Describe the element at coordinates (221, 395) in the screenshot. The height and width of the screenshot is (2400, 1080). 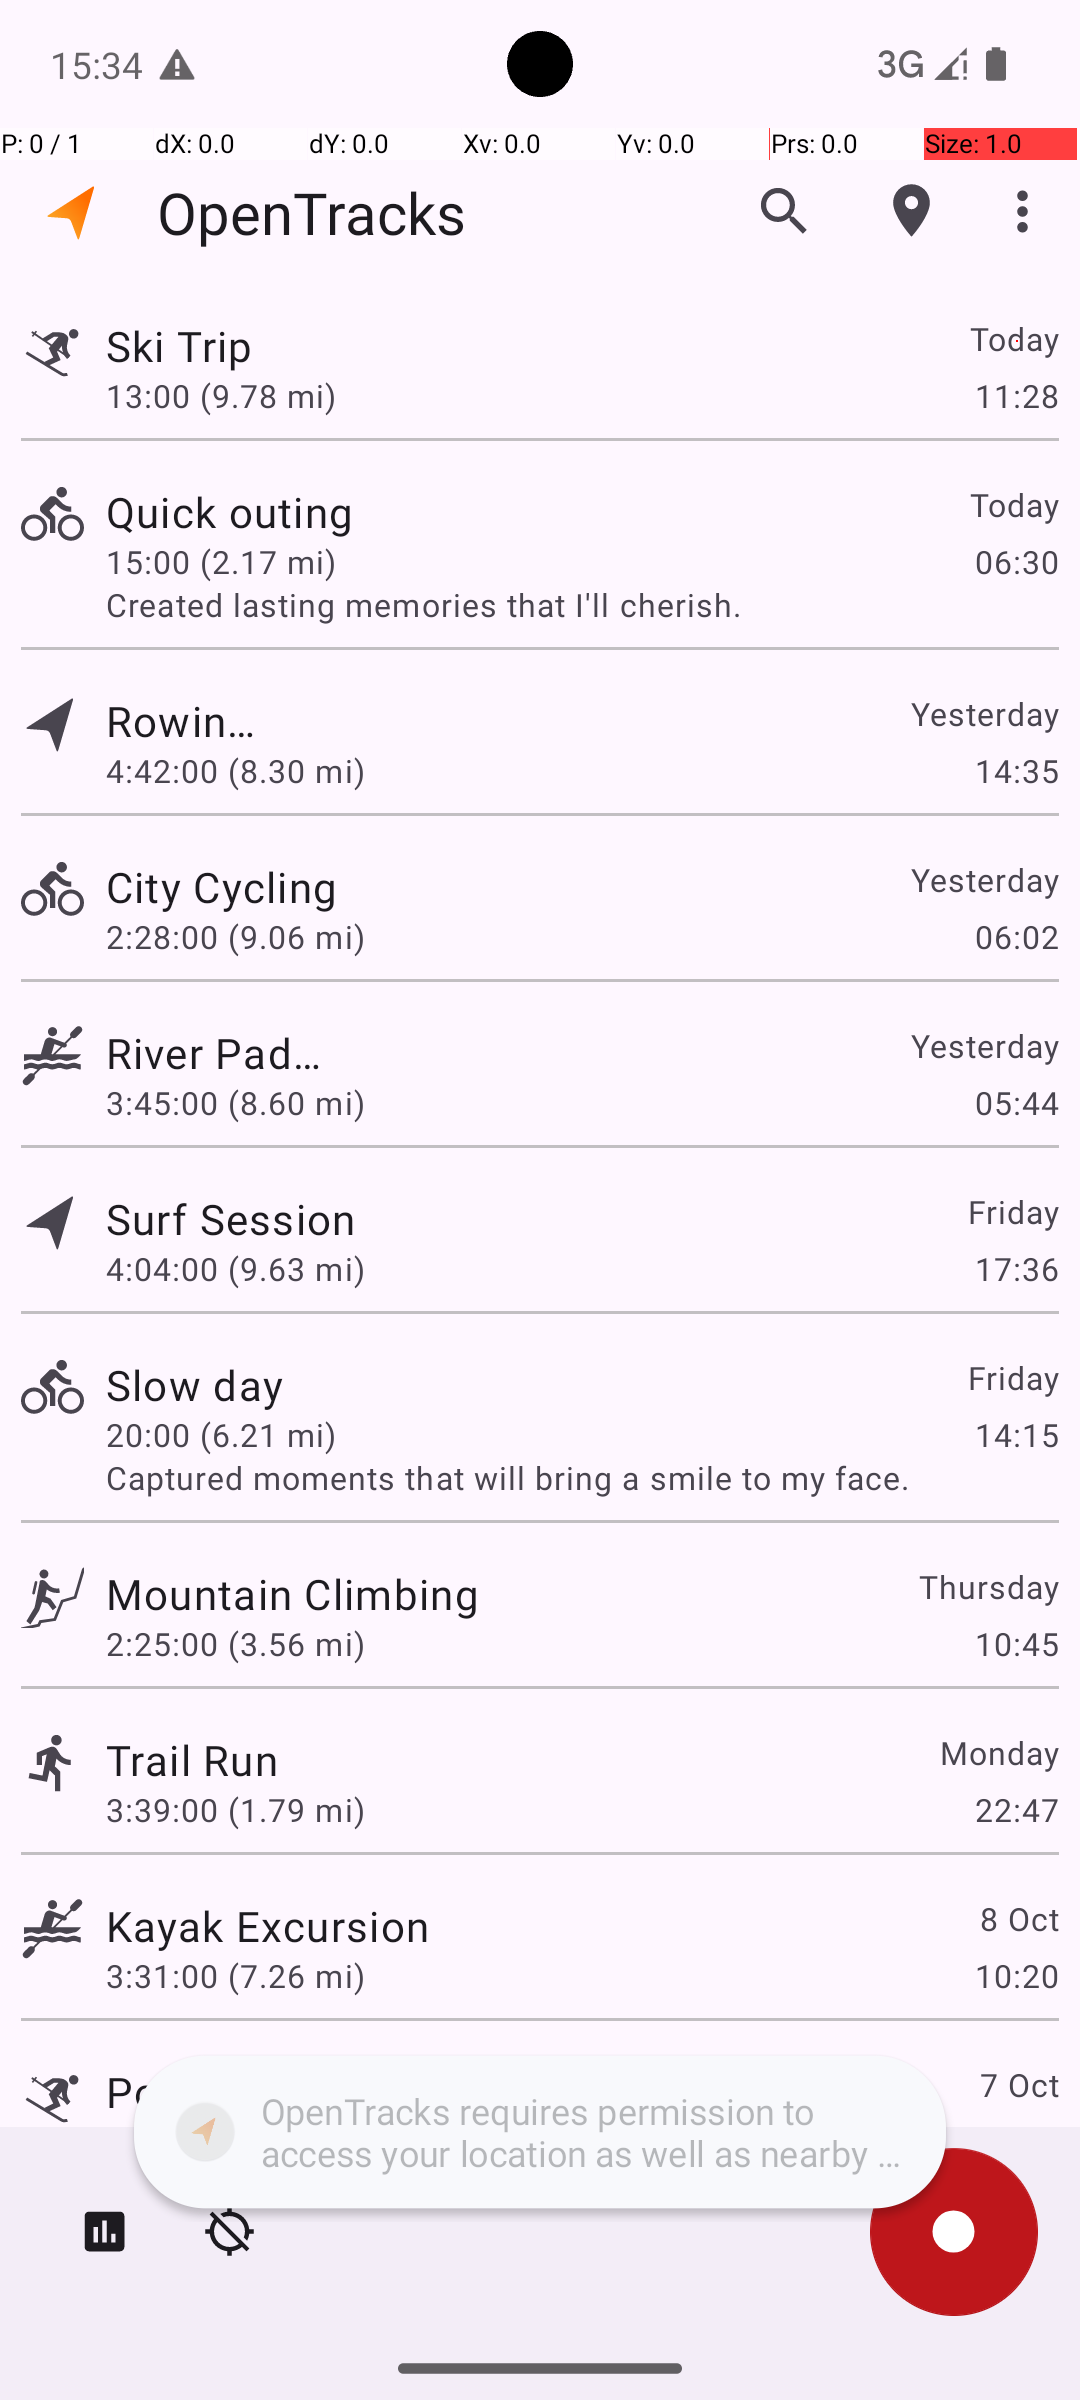
I see `13:00 (9.78 mi)` at that location.